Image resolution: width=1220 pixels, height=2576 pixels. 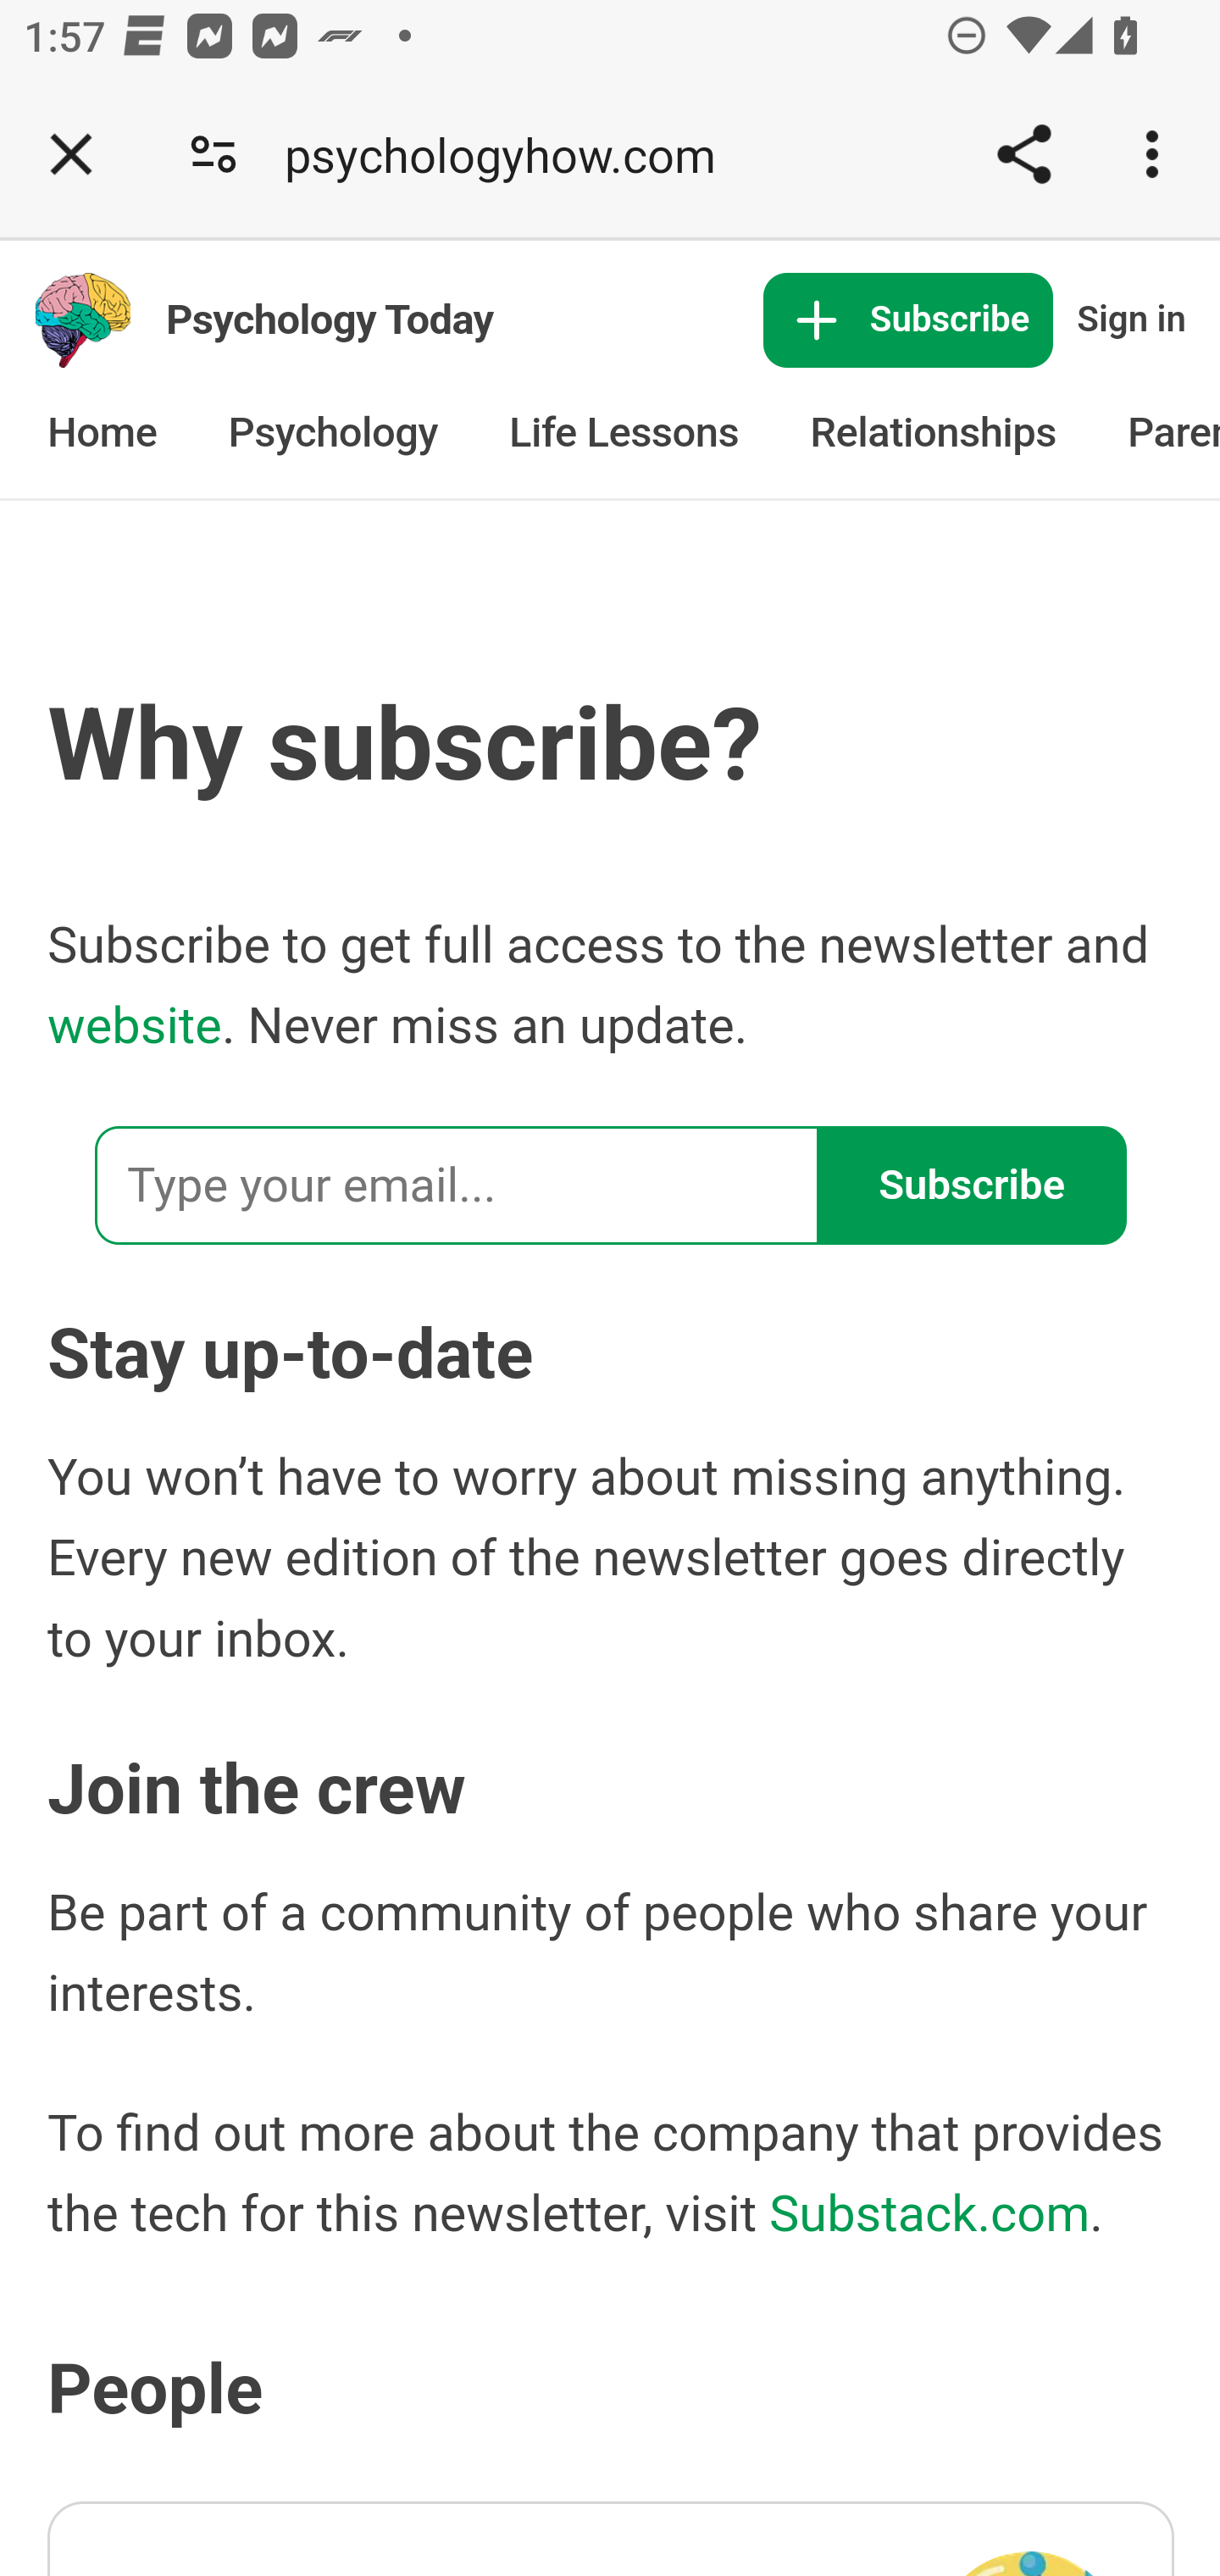 I want to click on Psychology, so click(x=332, y=434).